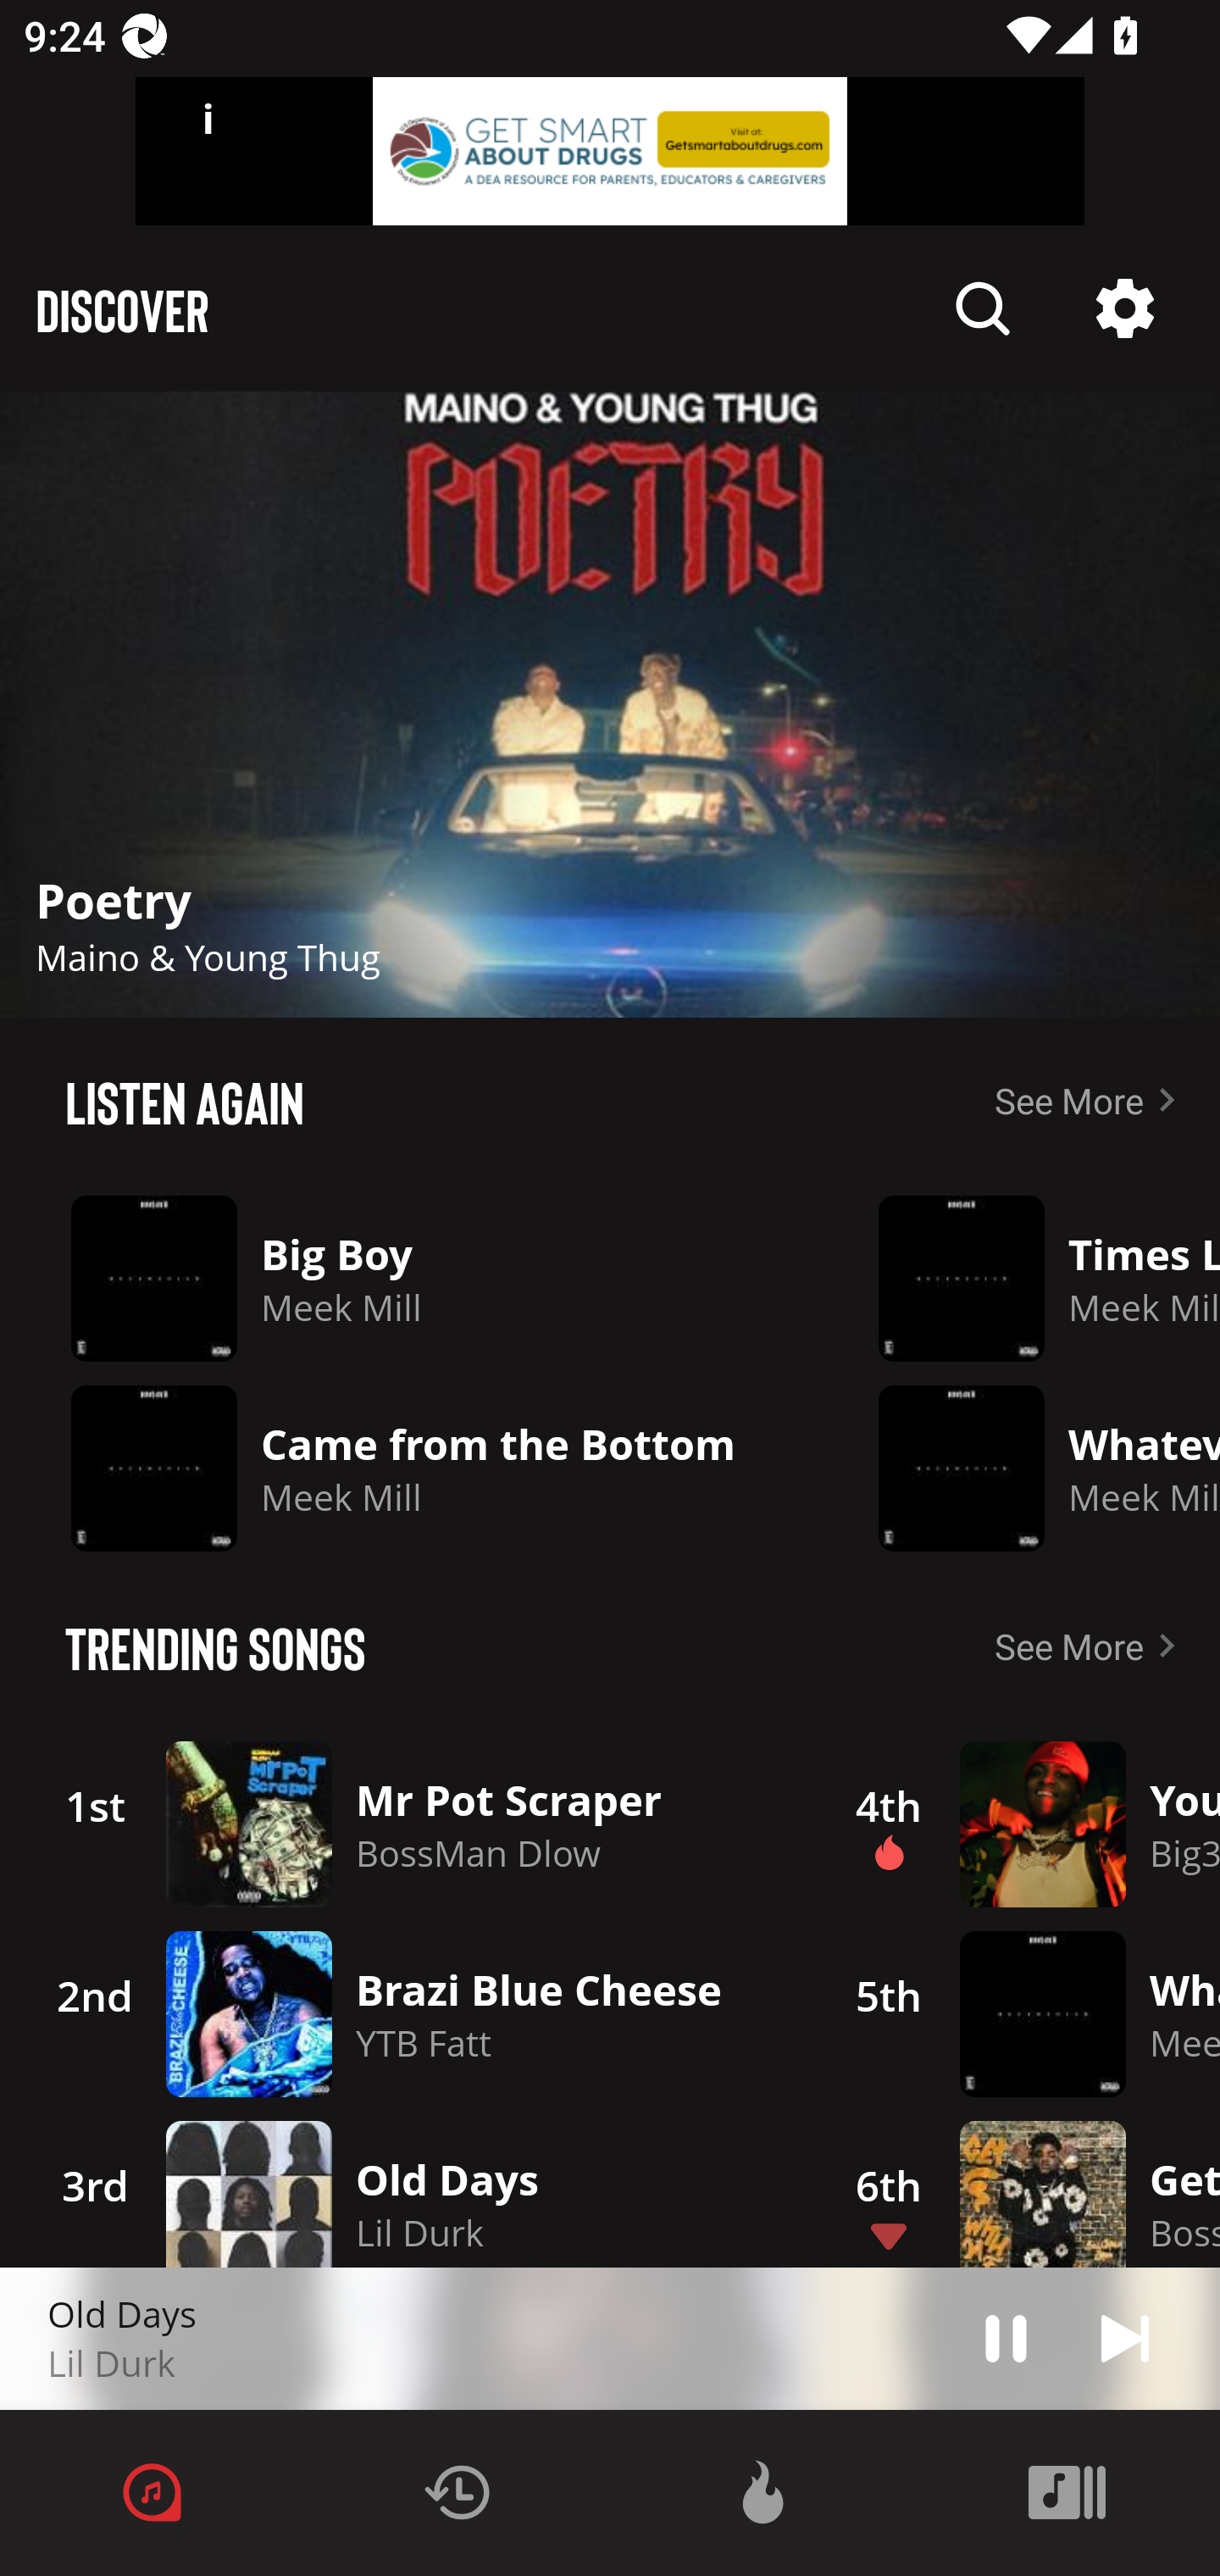  I want to click on Description Big Boy Meek Mill, so click(415, 1279).